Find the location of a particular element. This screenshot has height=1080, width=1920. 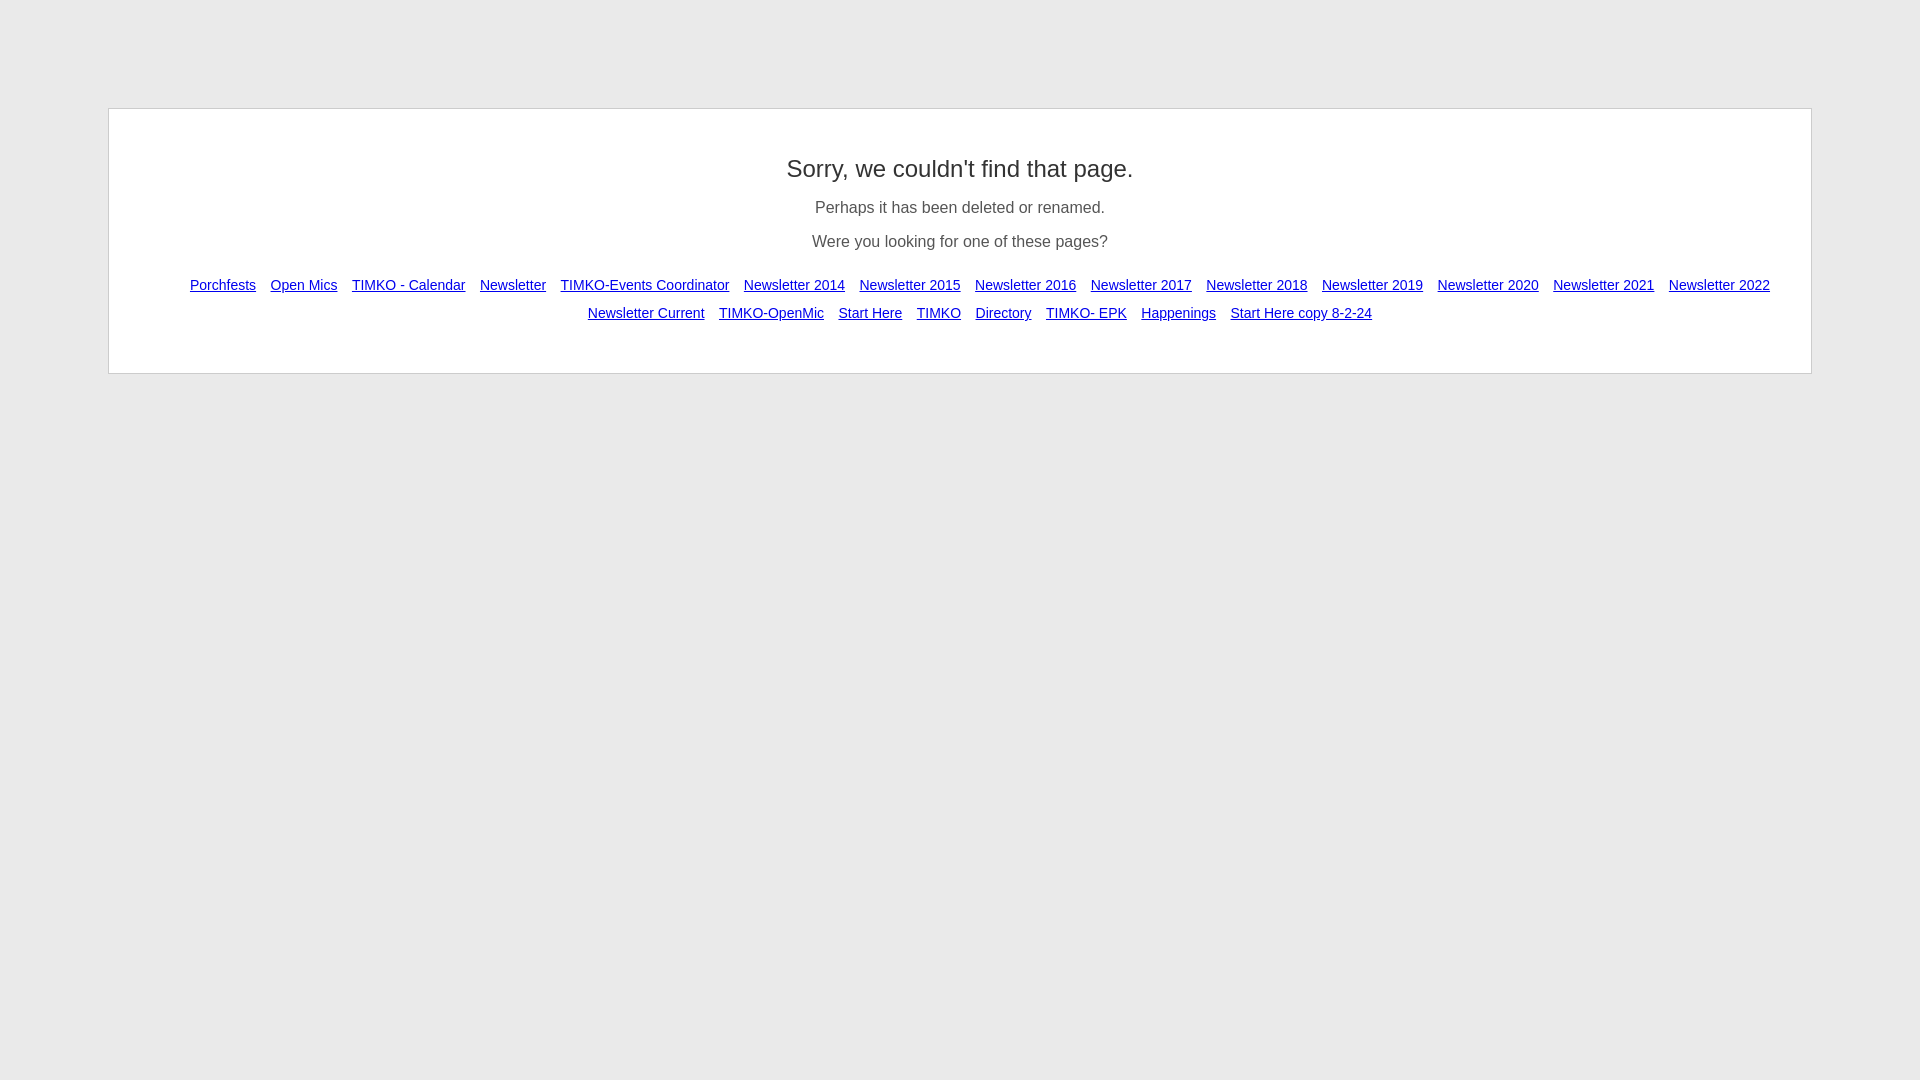

Newsletter 2016 is located at coordinates (1024, 284).